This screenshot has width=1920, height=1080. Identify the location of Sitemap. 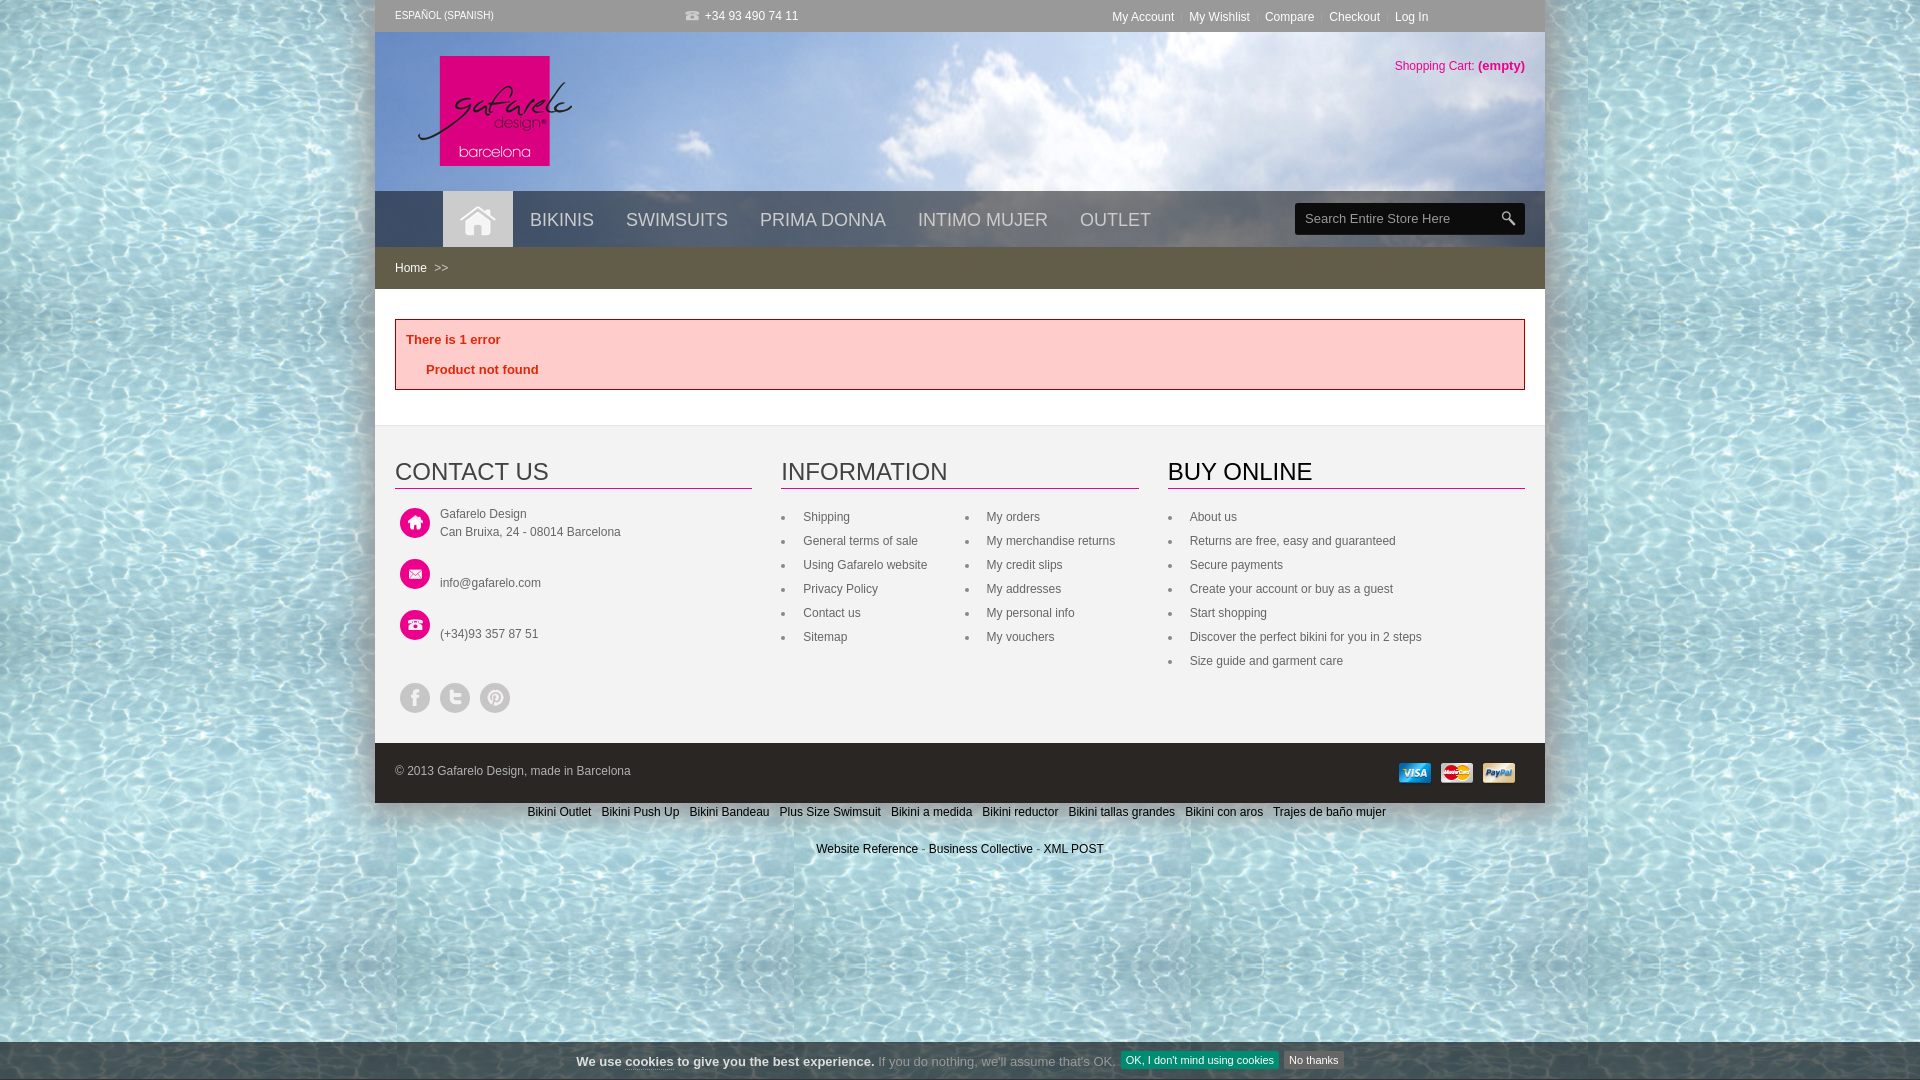
(822, 637).